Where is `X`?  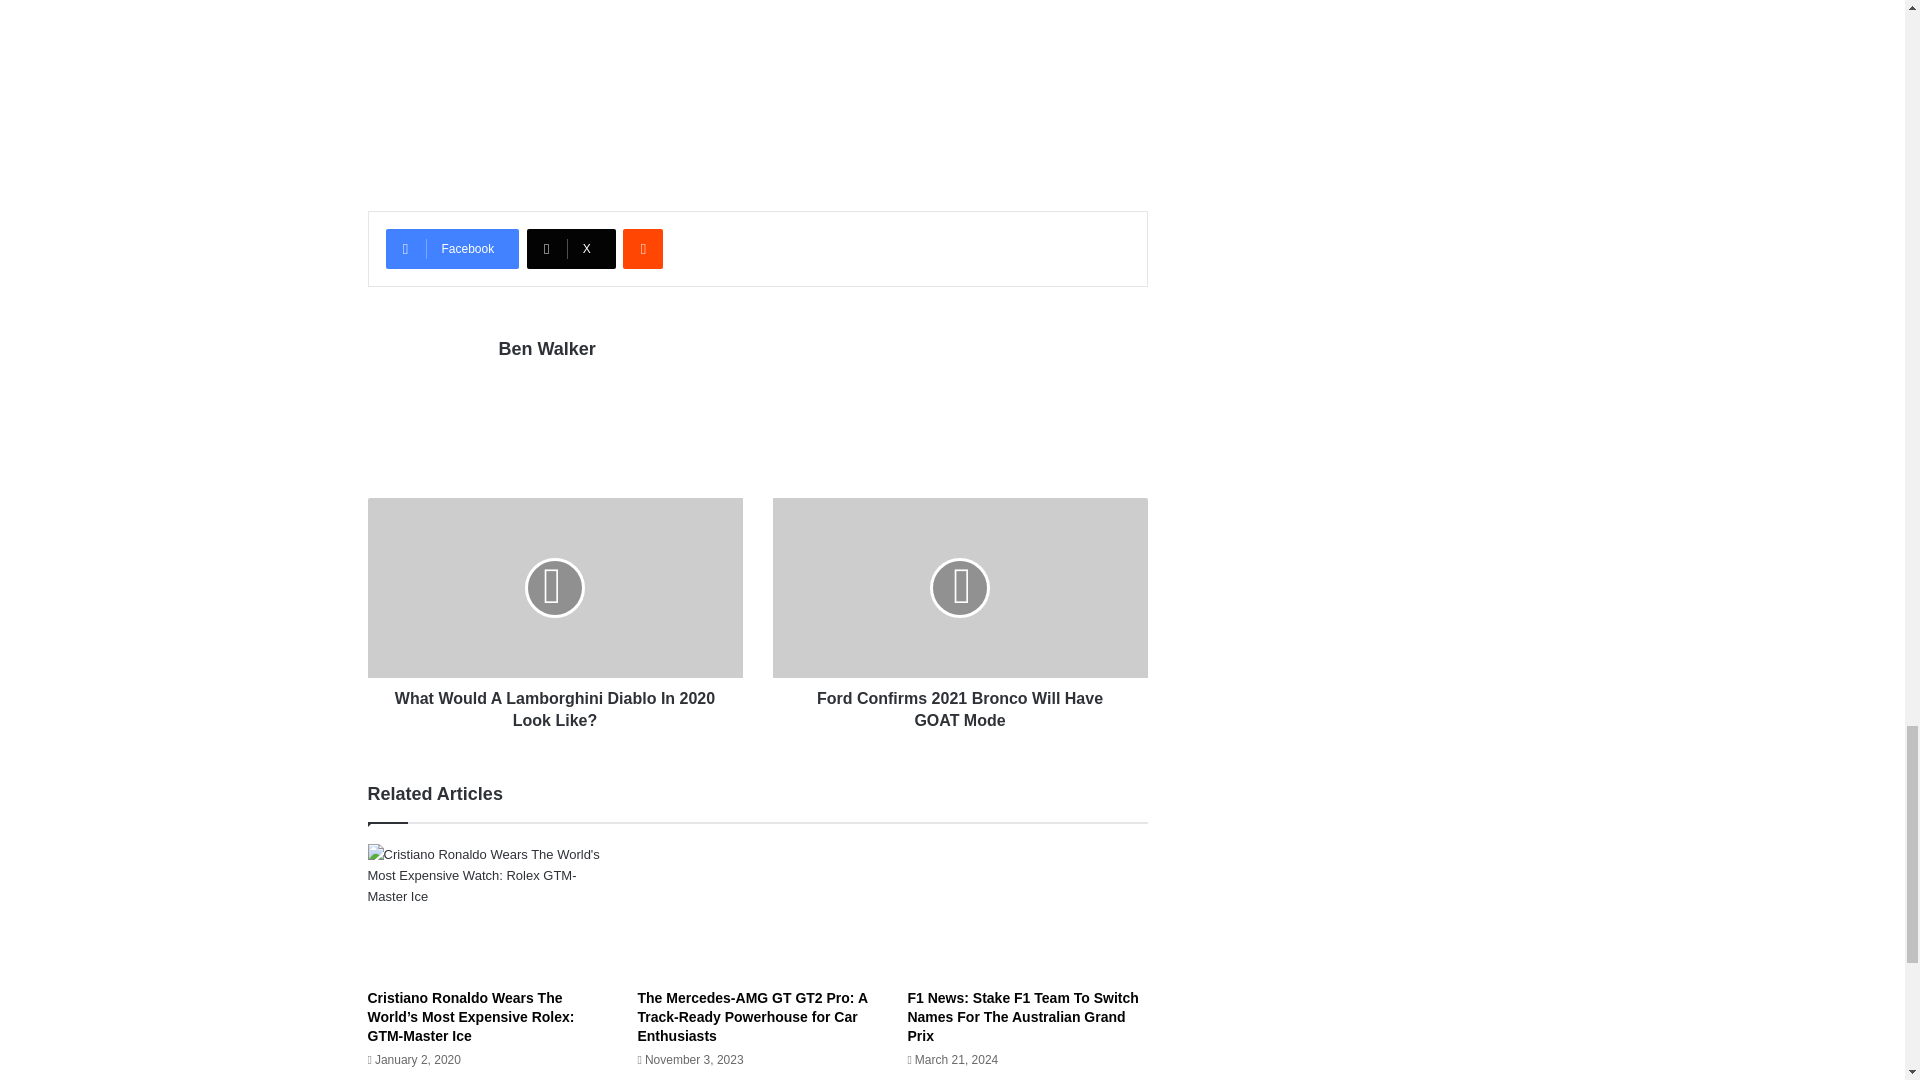 X is located at coordinates (571, 248).